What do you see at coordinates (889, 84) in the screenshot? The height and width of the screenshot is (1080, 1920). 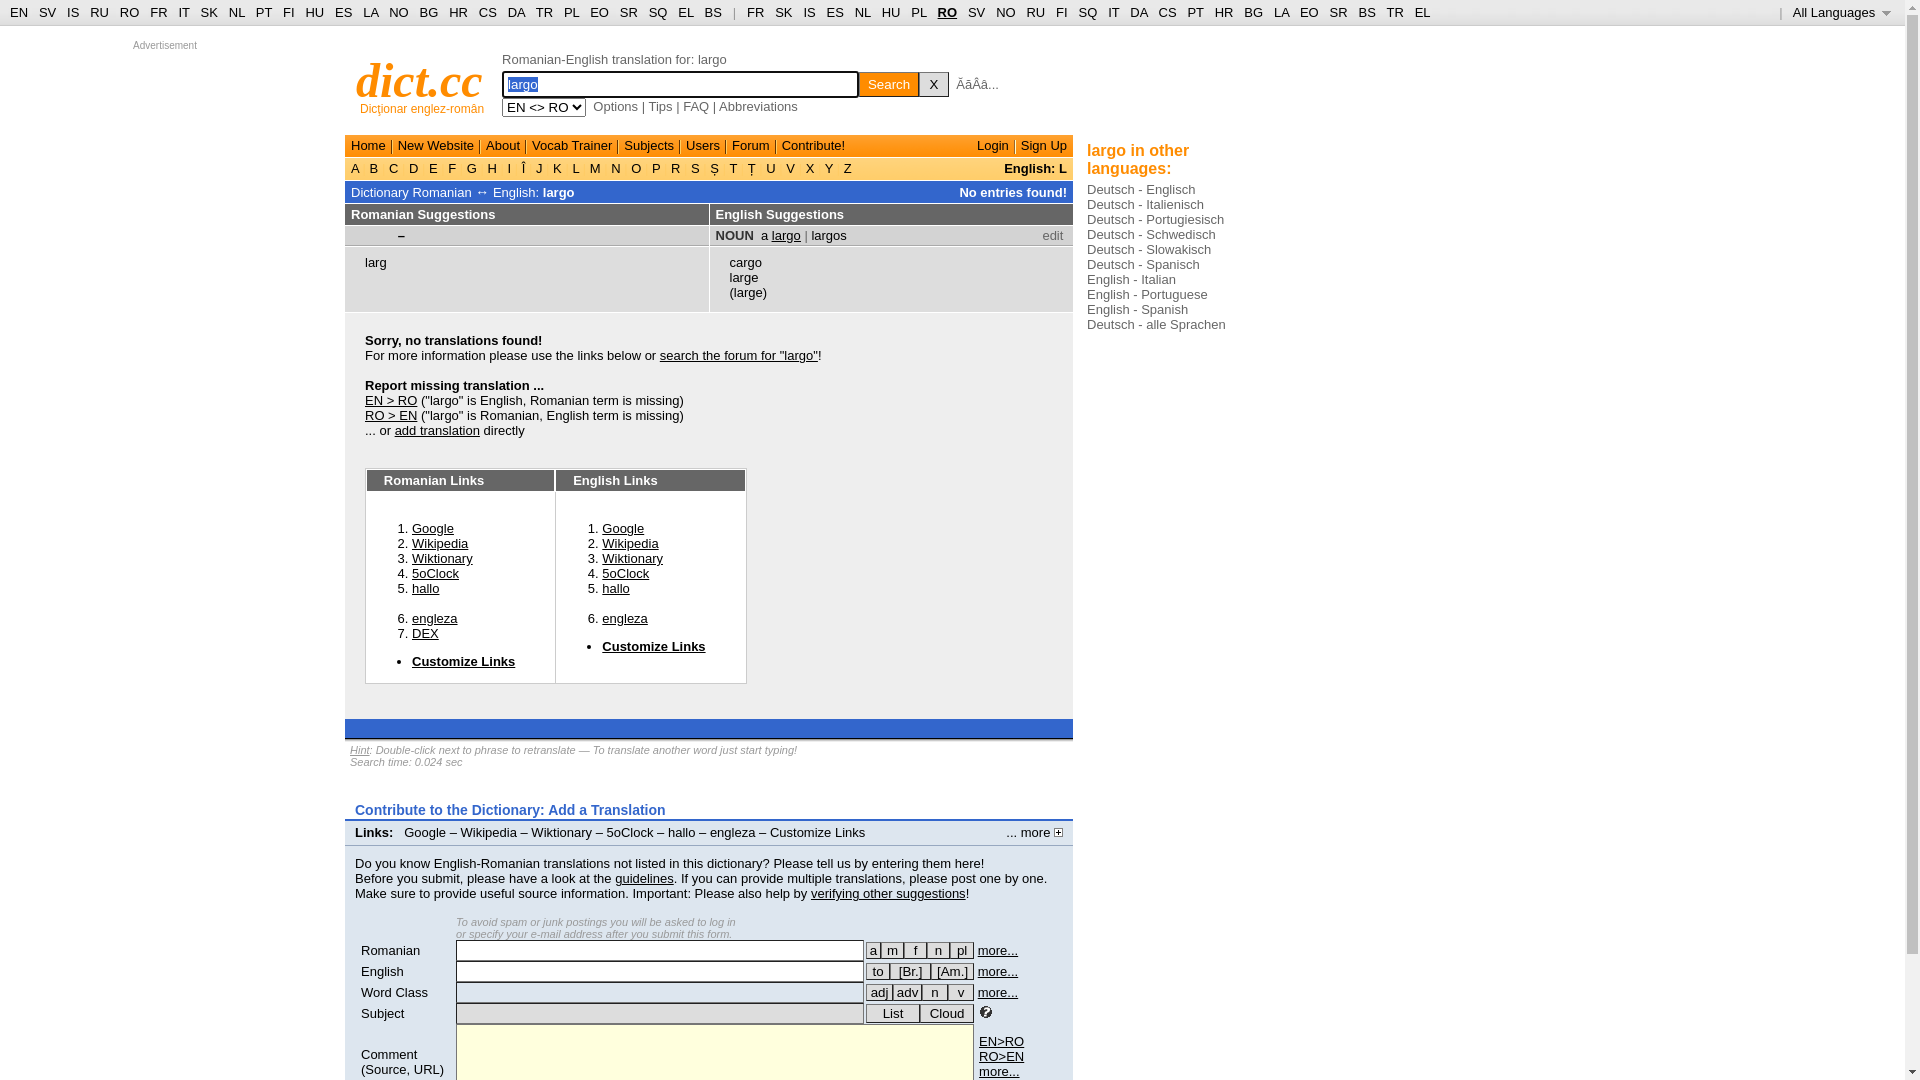 I see `Search` at bounding box center [889, 84].